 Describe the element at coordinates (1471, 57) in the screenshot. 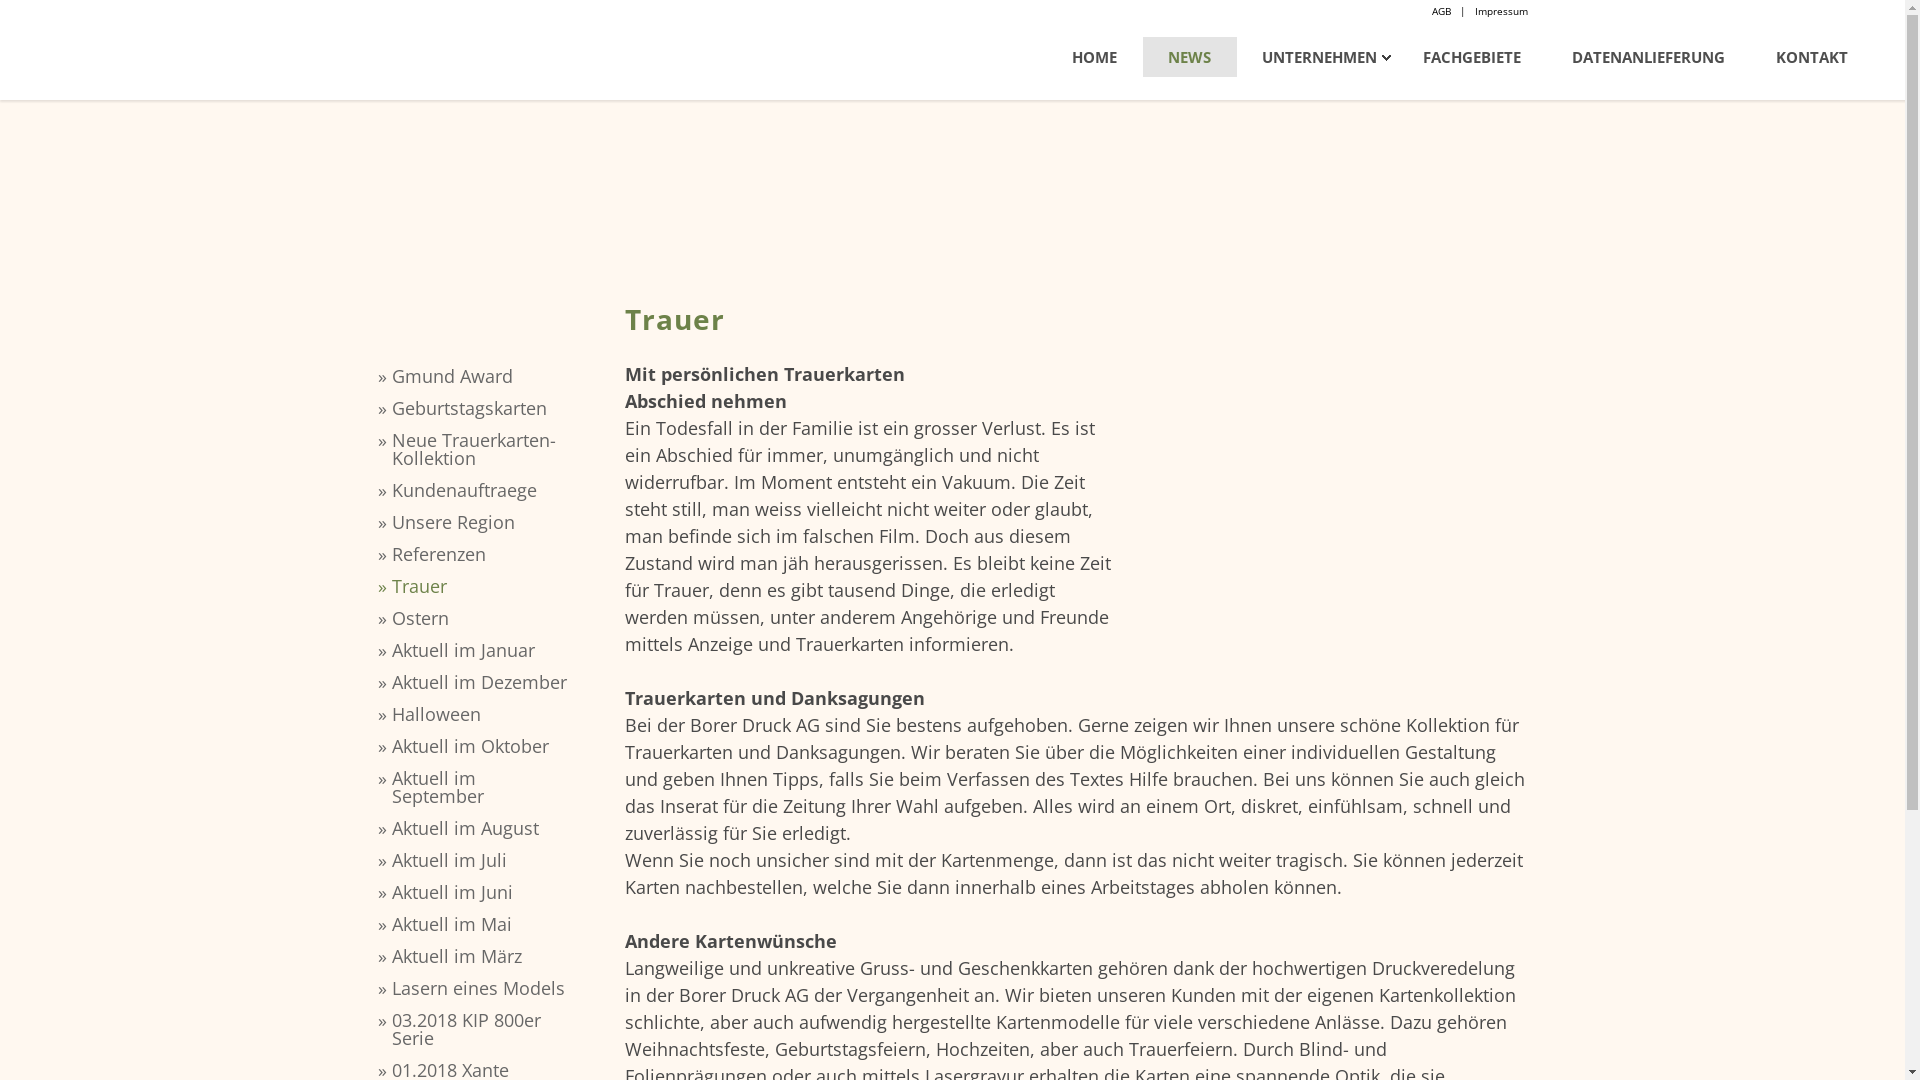

I see `FACHGEBIETE` at that location.